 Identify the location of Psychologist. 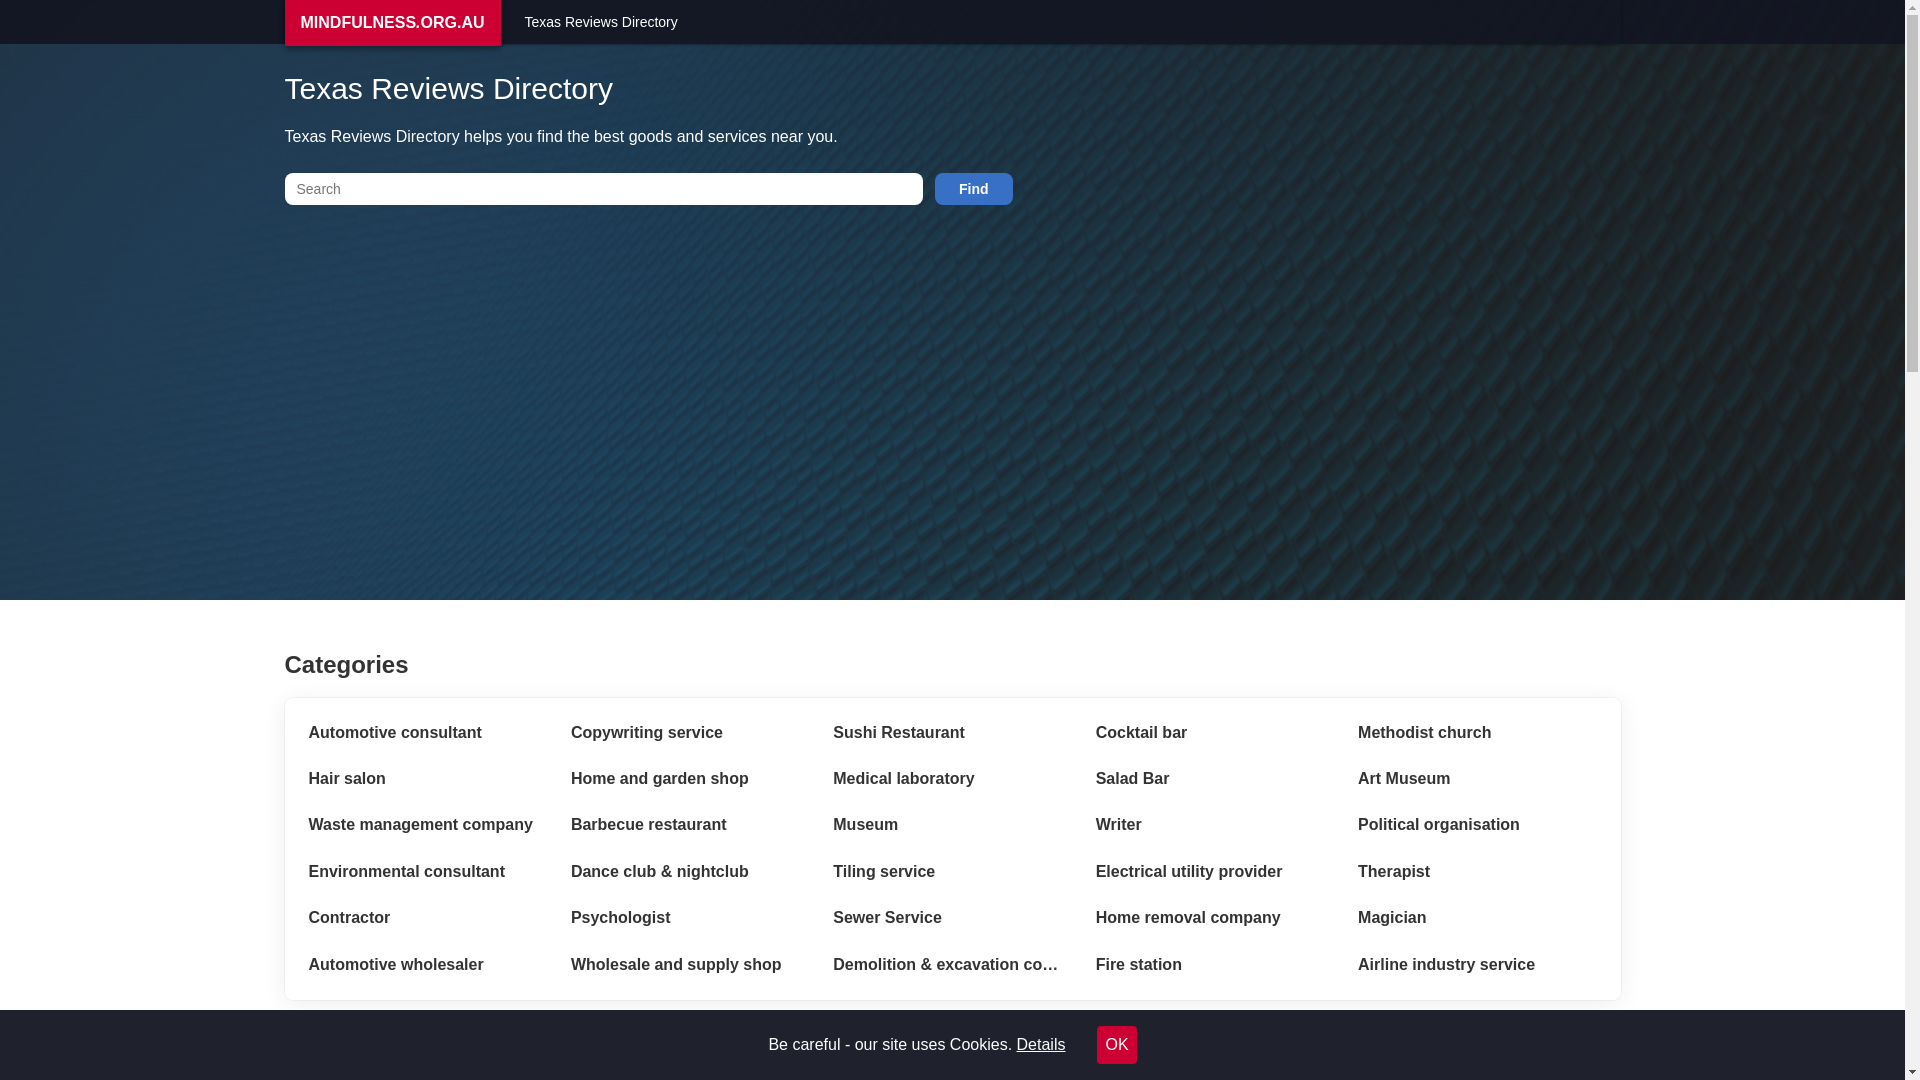
(690, 918).